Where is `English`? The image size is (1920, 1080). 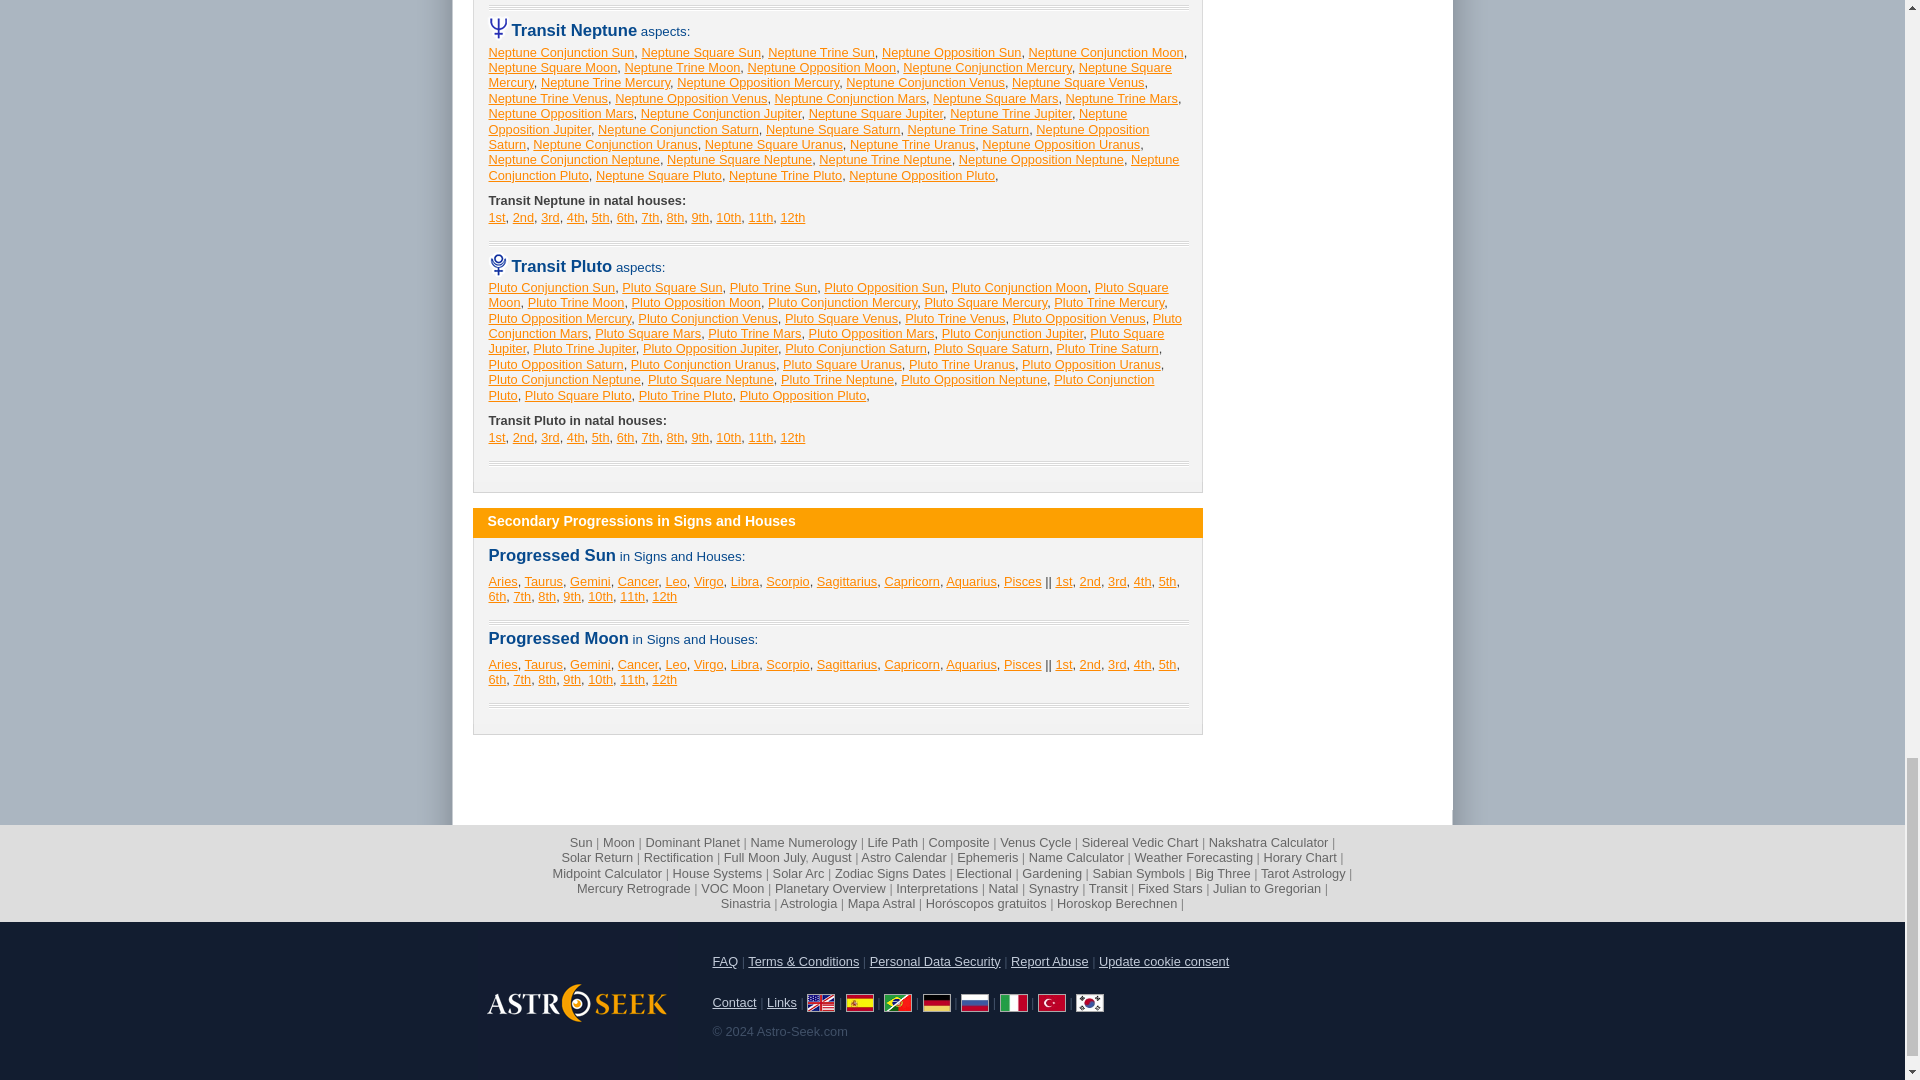 English is located at coordinates (820, 1002).